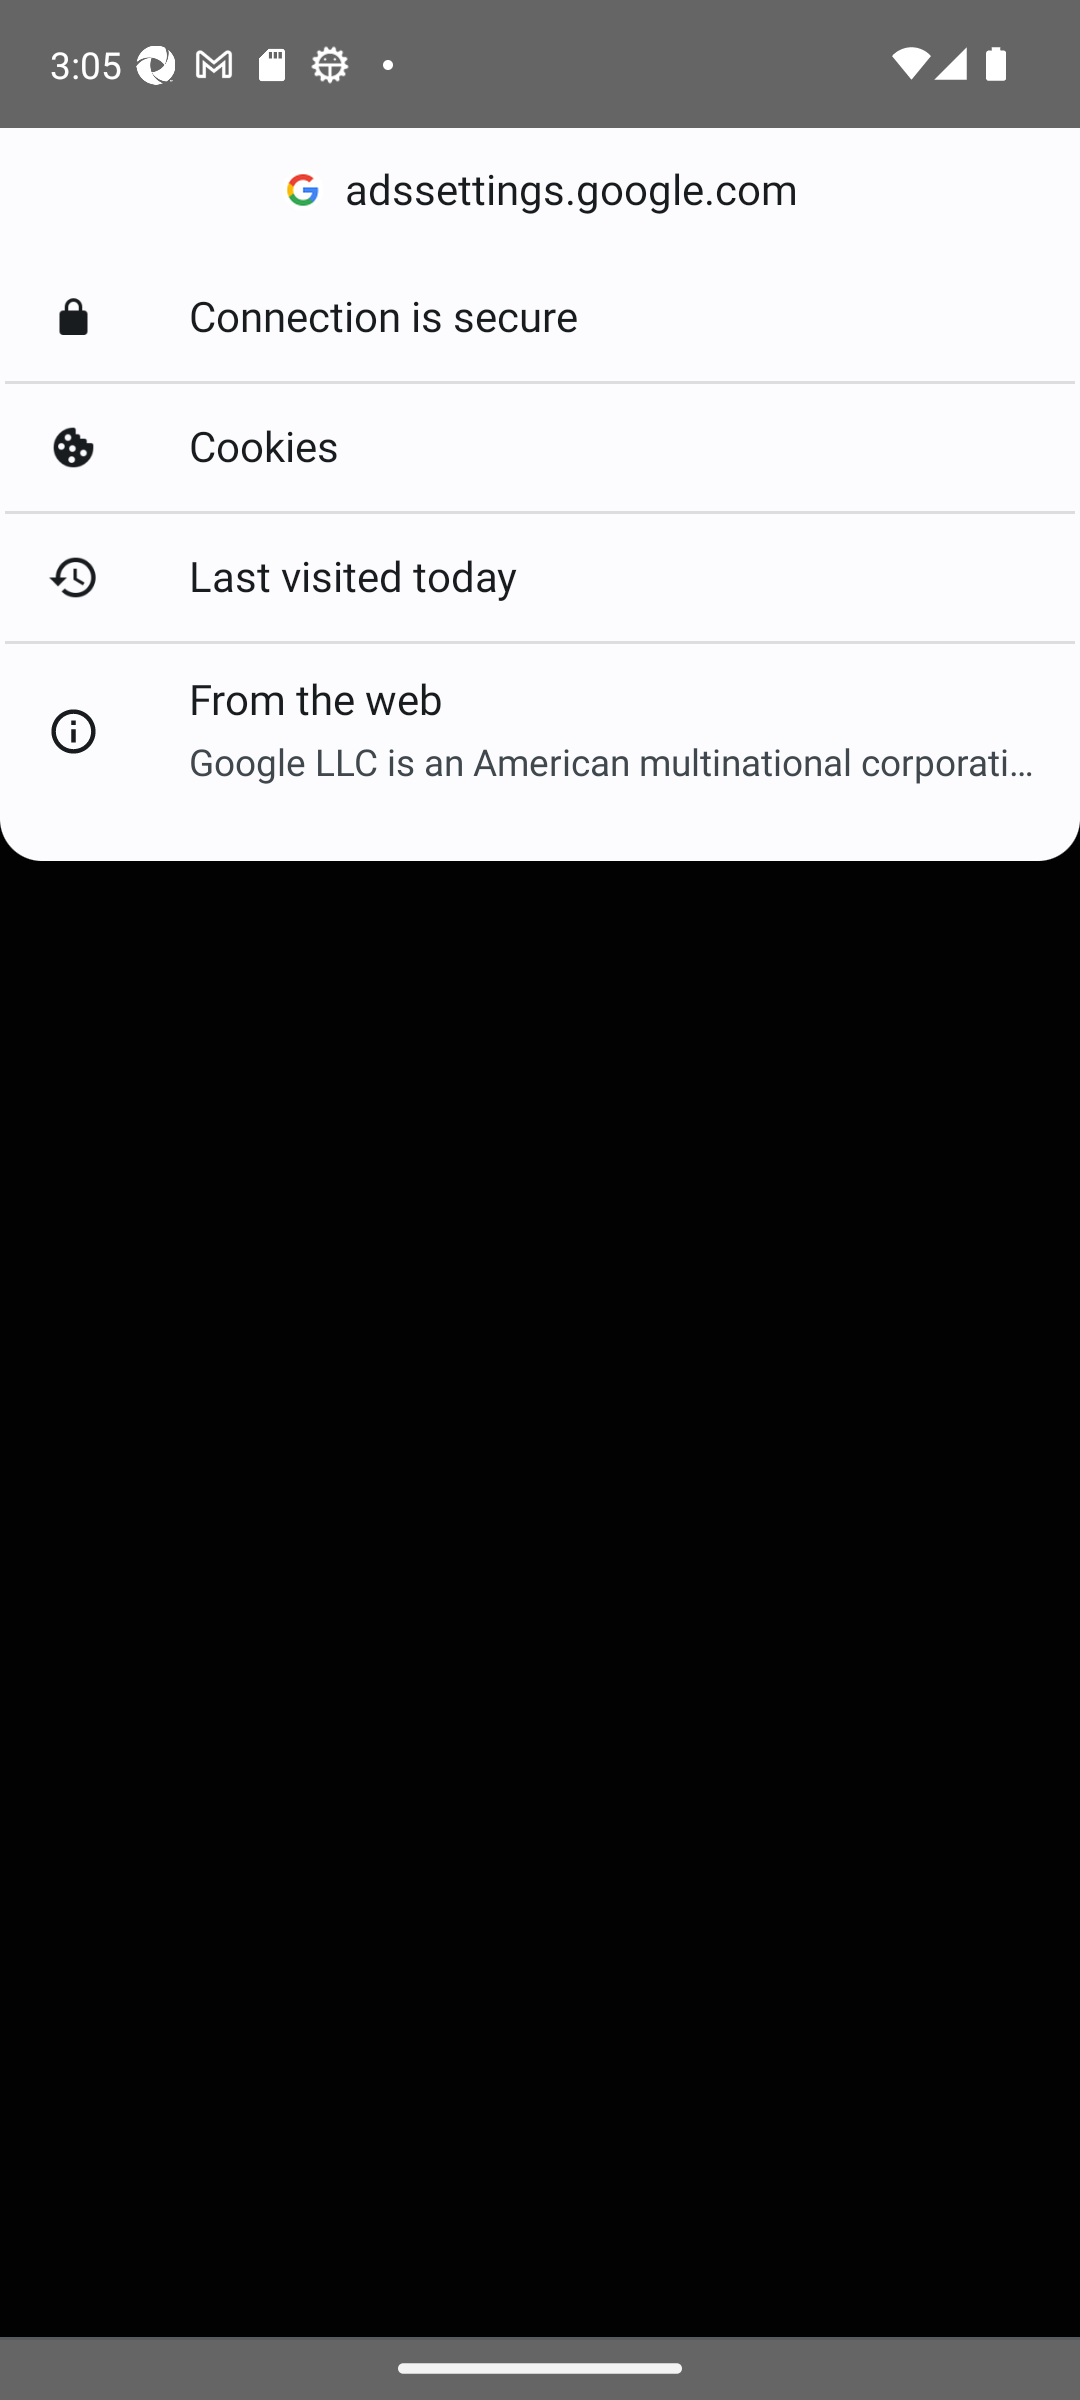 This screenshot has width=1080, height=2400. Describe the element at coordinates (540, 576) in the screenshot. I see `Last visited today` at that location.